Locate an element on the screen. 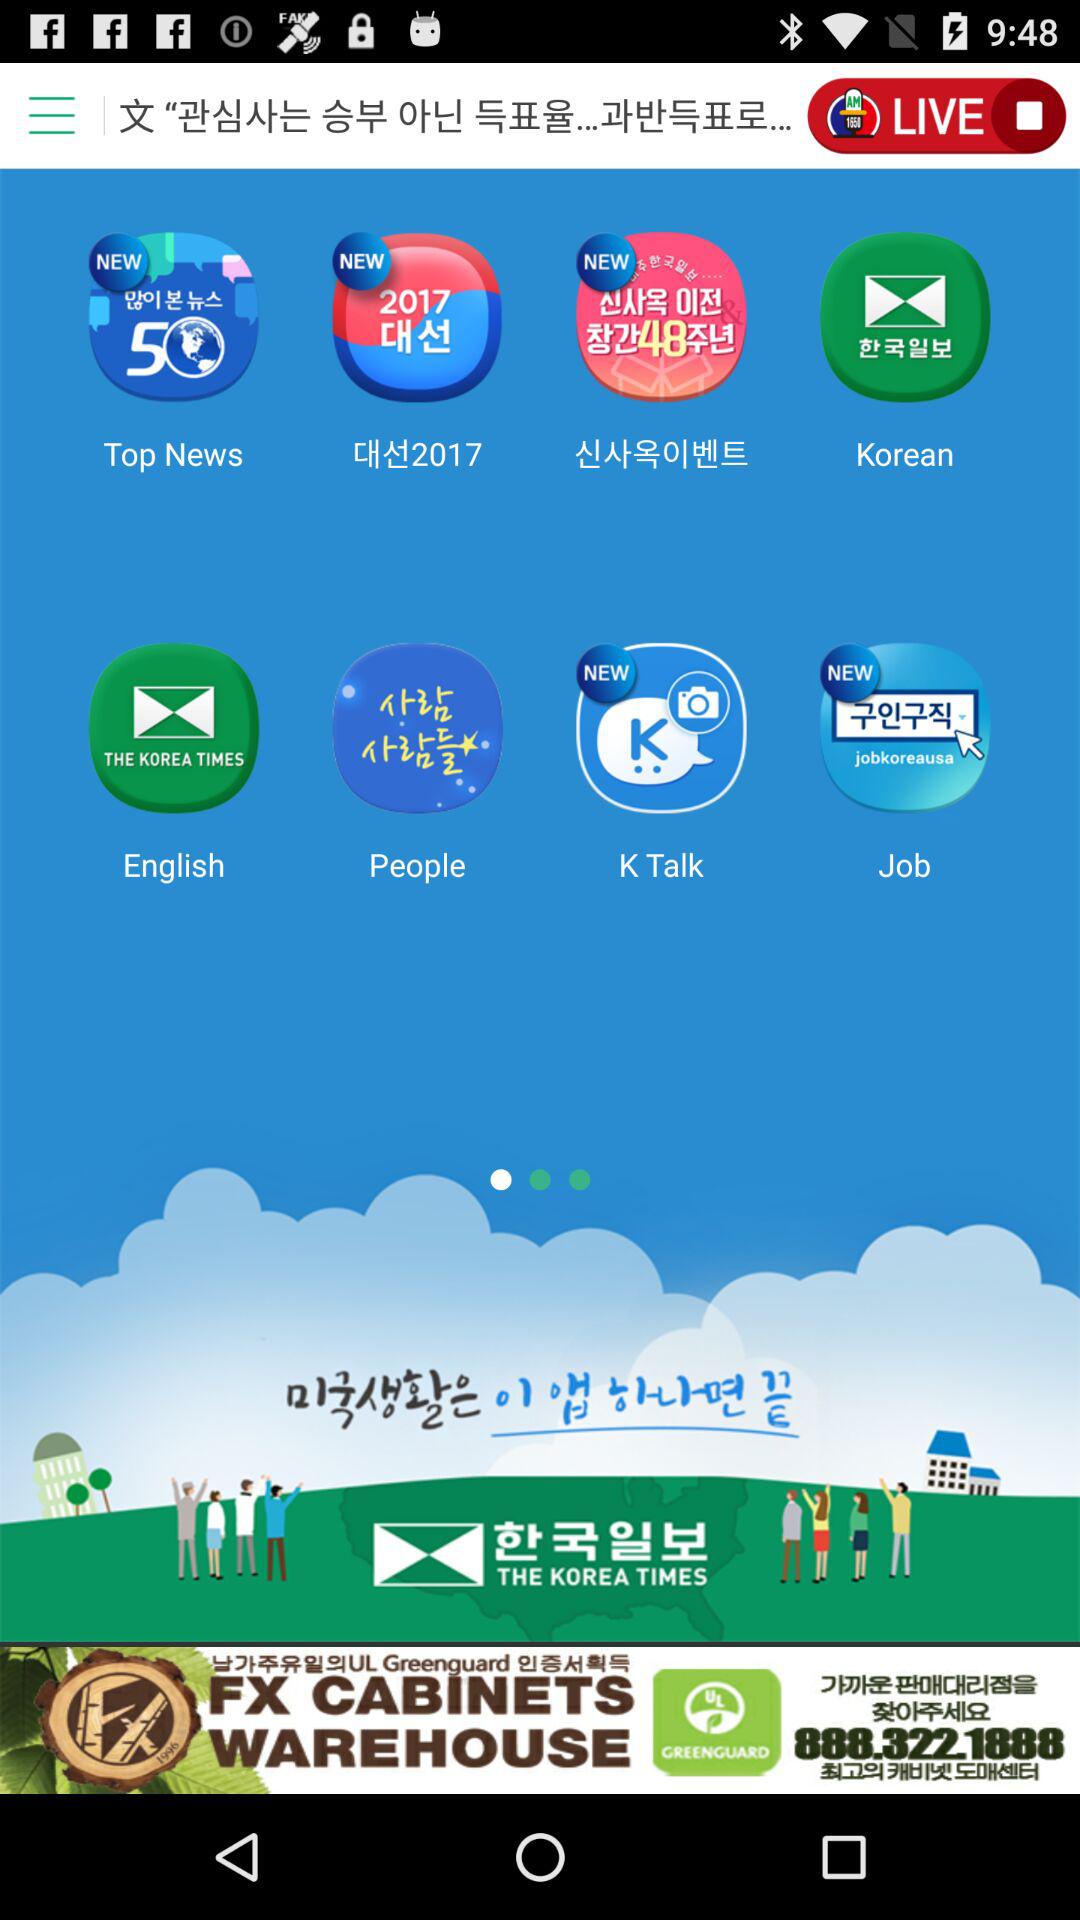  view advertisement is located at coordinates (540, 1720).